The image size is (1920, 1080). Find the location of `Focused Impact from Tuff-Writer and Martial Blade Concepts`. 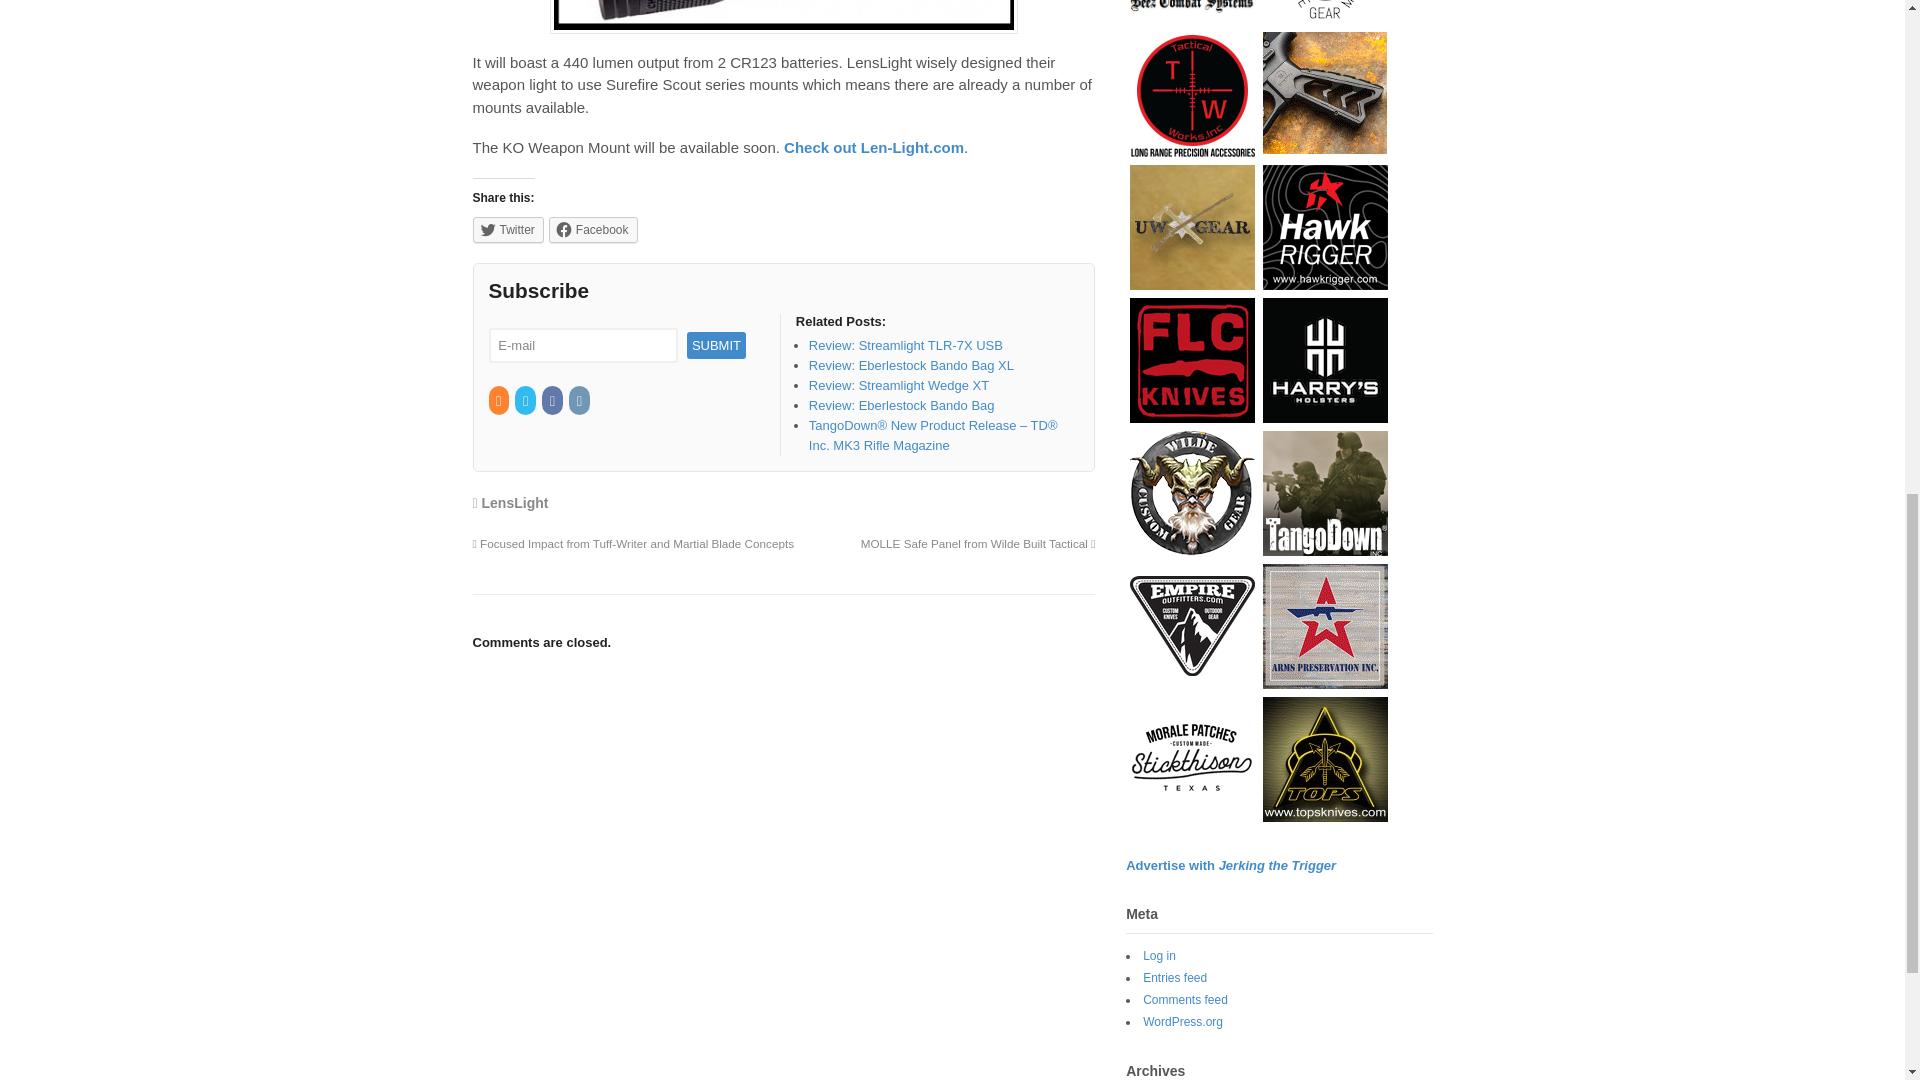

Focused Impact from Tuff-Writer and Martial Blade Concepts is located at coordinates (633, 542).